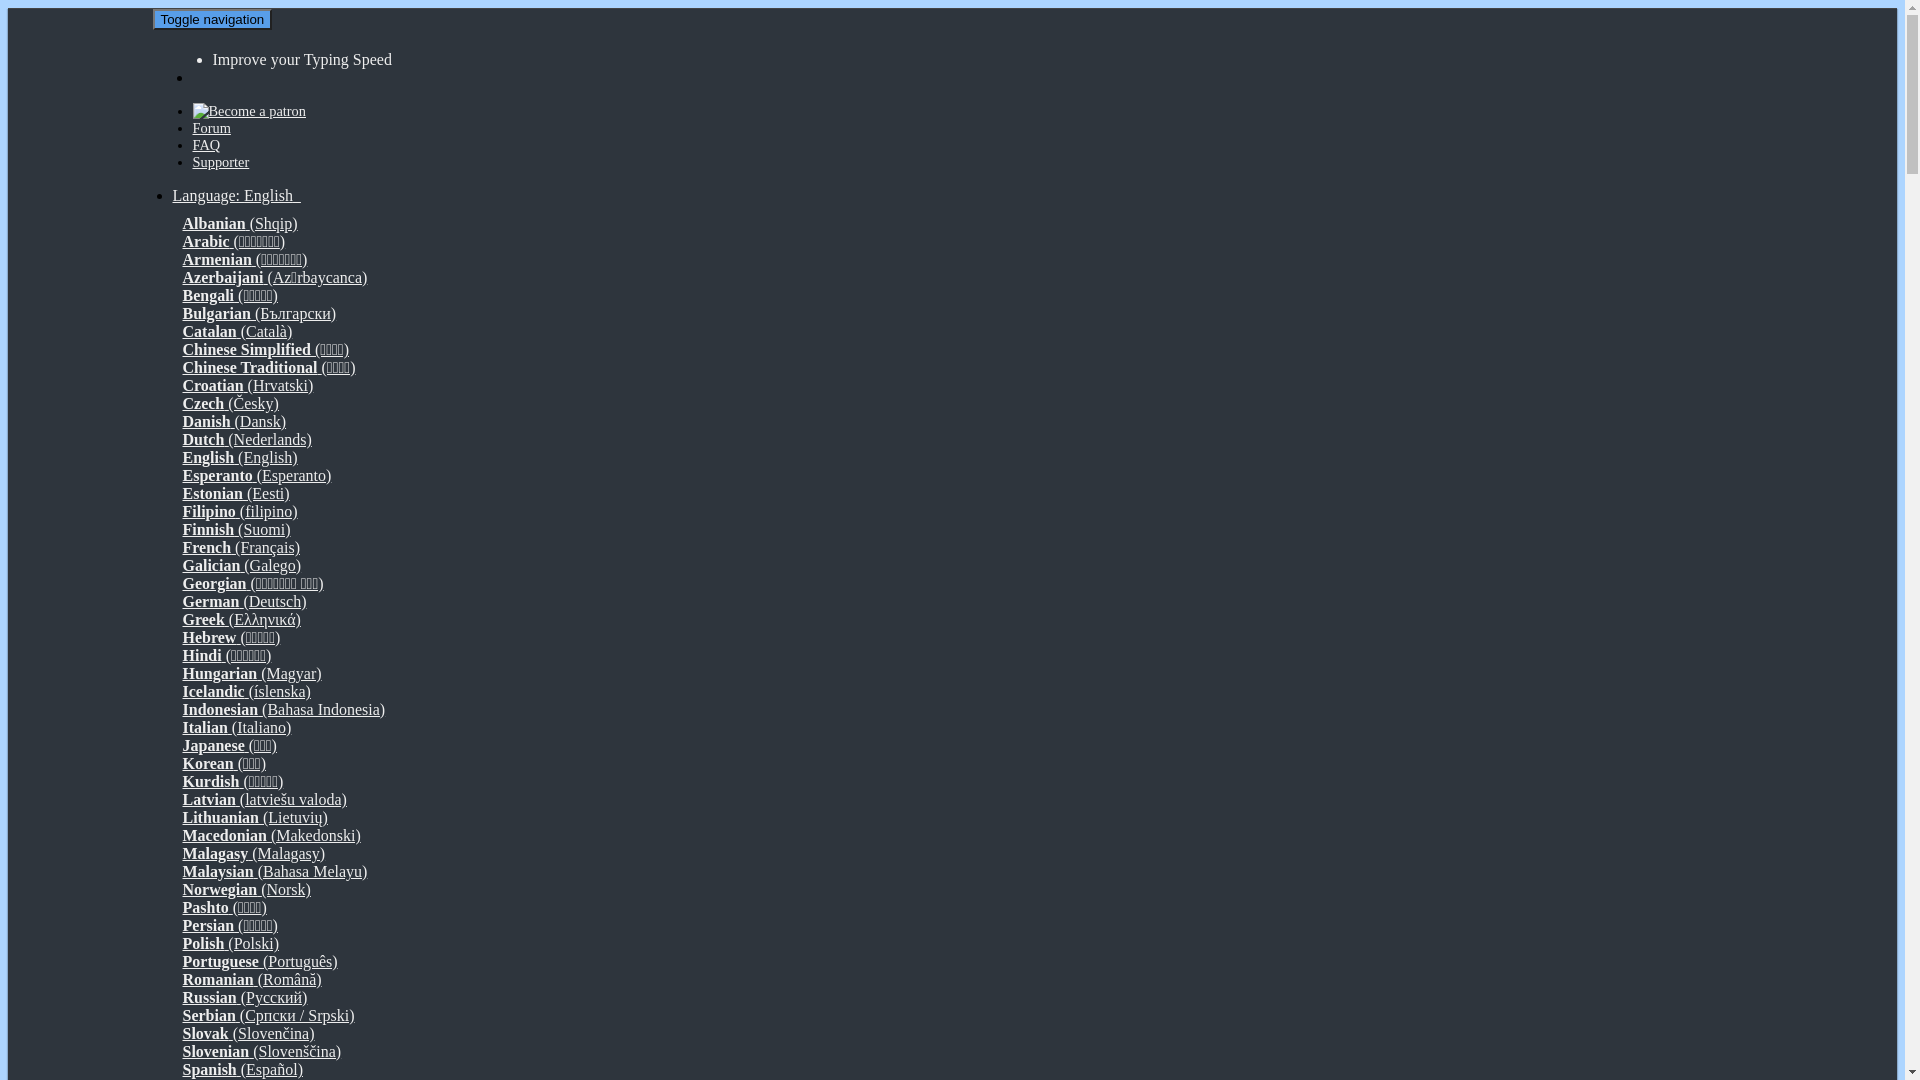 This screenshot has width=1920, height=1080. Describe the element at coordinates (220, 166) in the screenshot. I see `Supporter` at that location.